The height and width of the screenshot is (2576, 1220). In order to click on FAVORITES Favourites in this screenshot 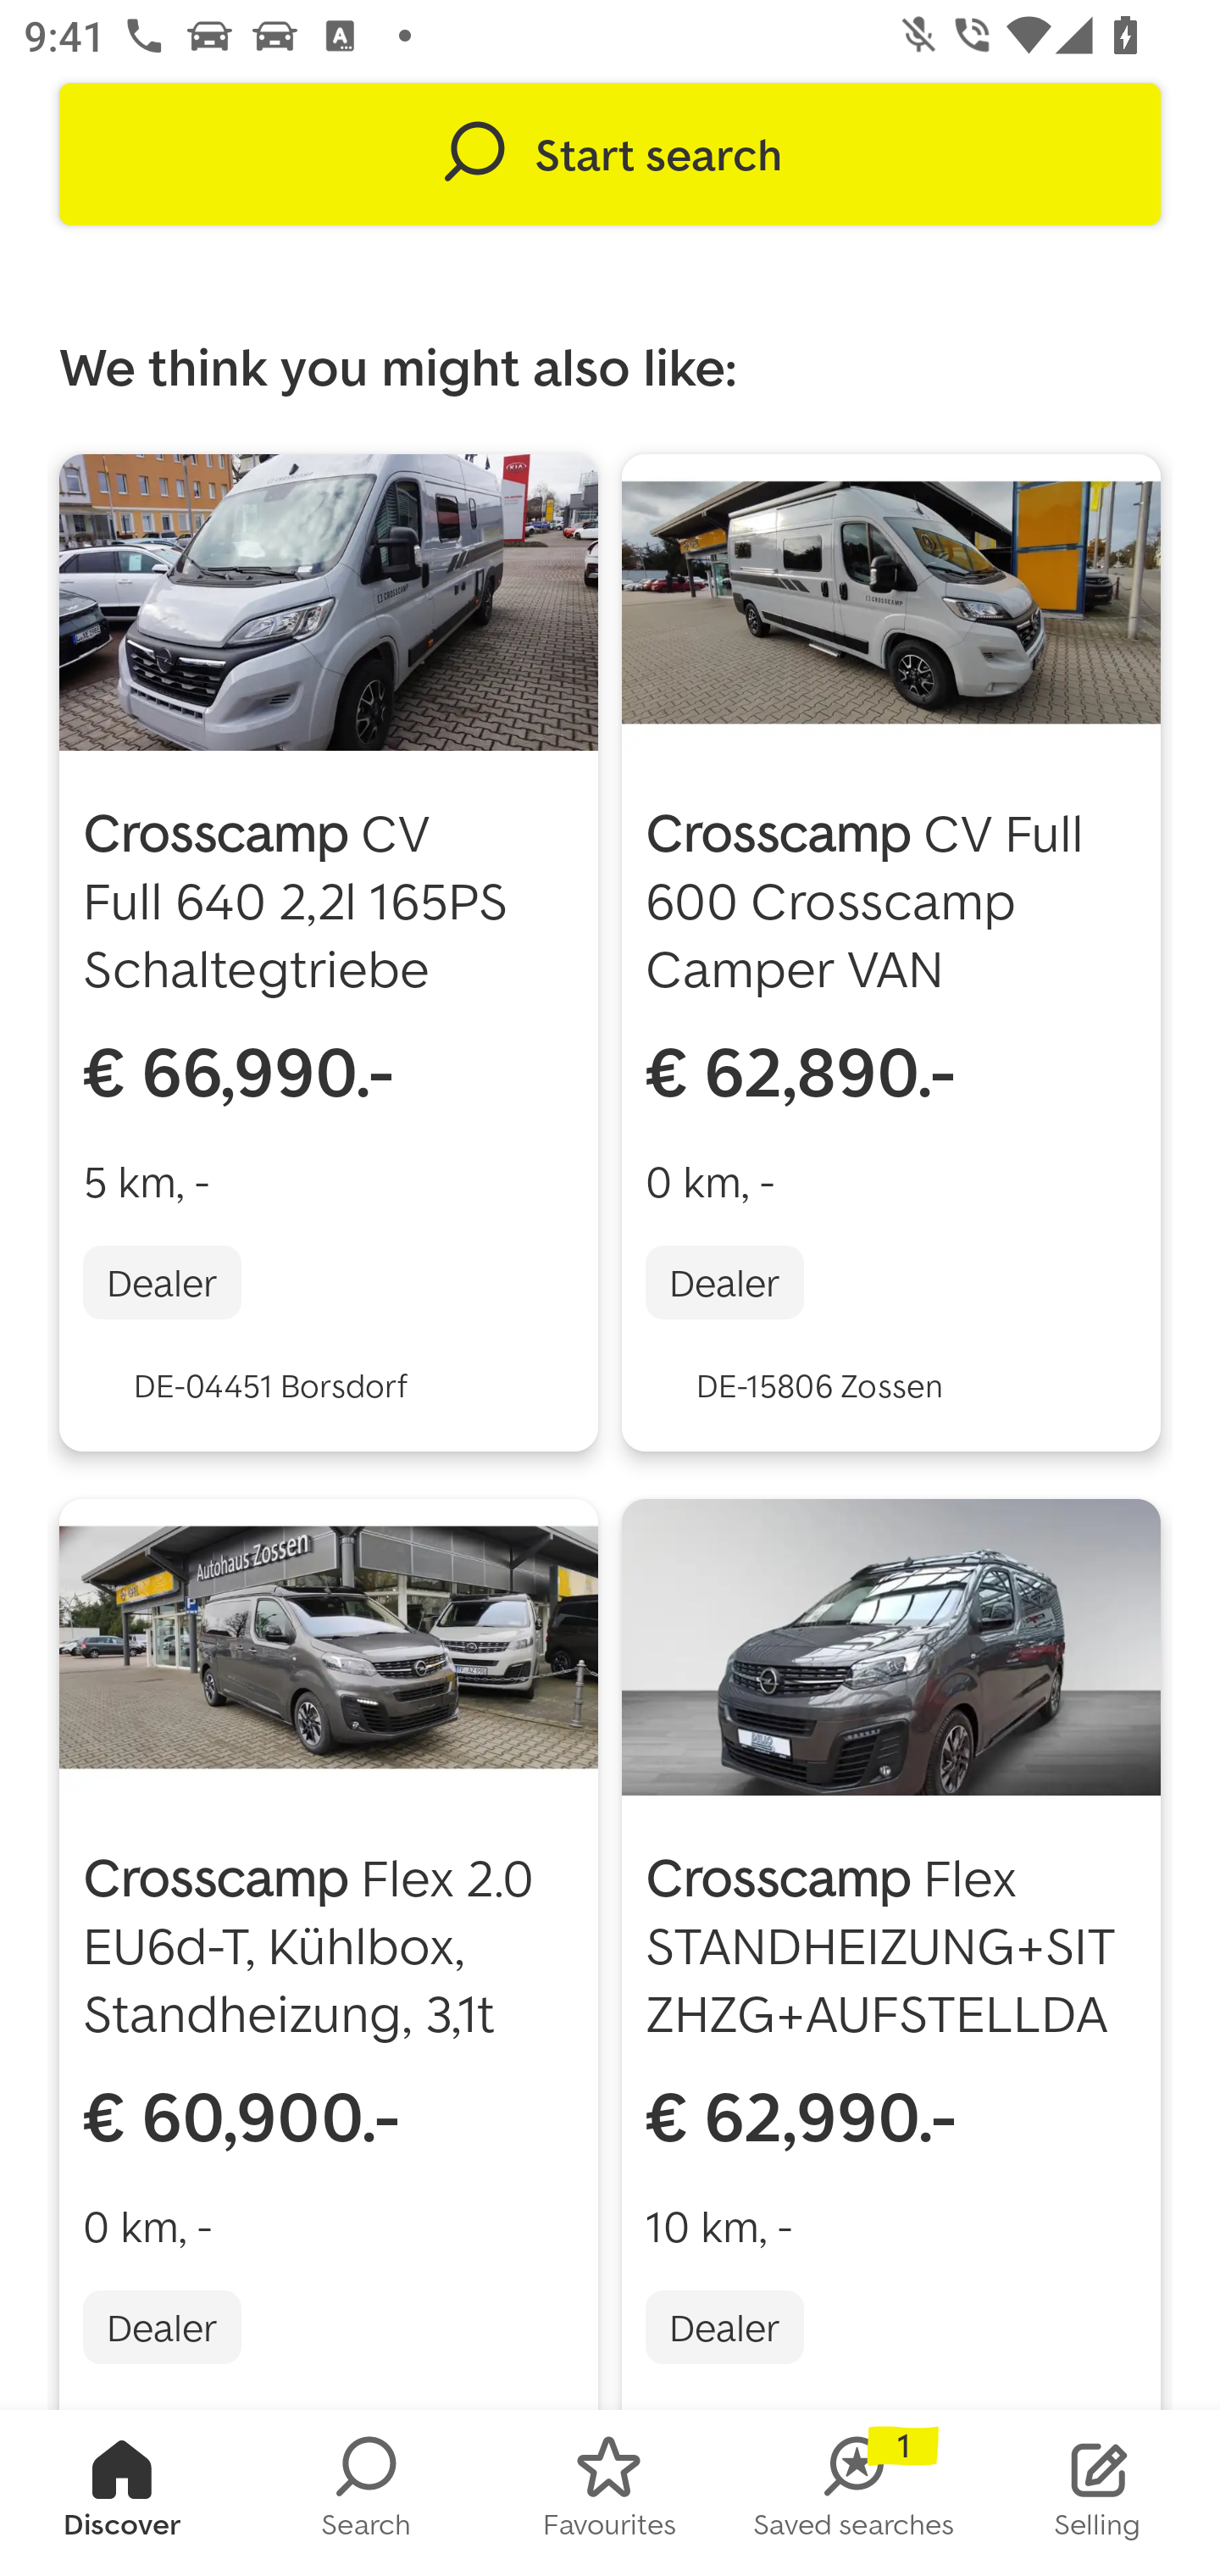, I will do `click(610, 2493)`.